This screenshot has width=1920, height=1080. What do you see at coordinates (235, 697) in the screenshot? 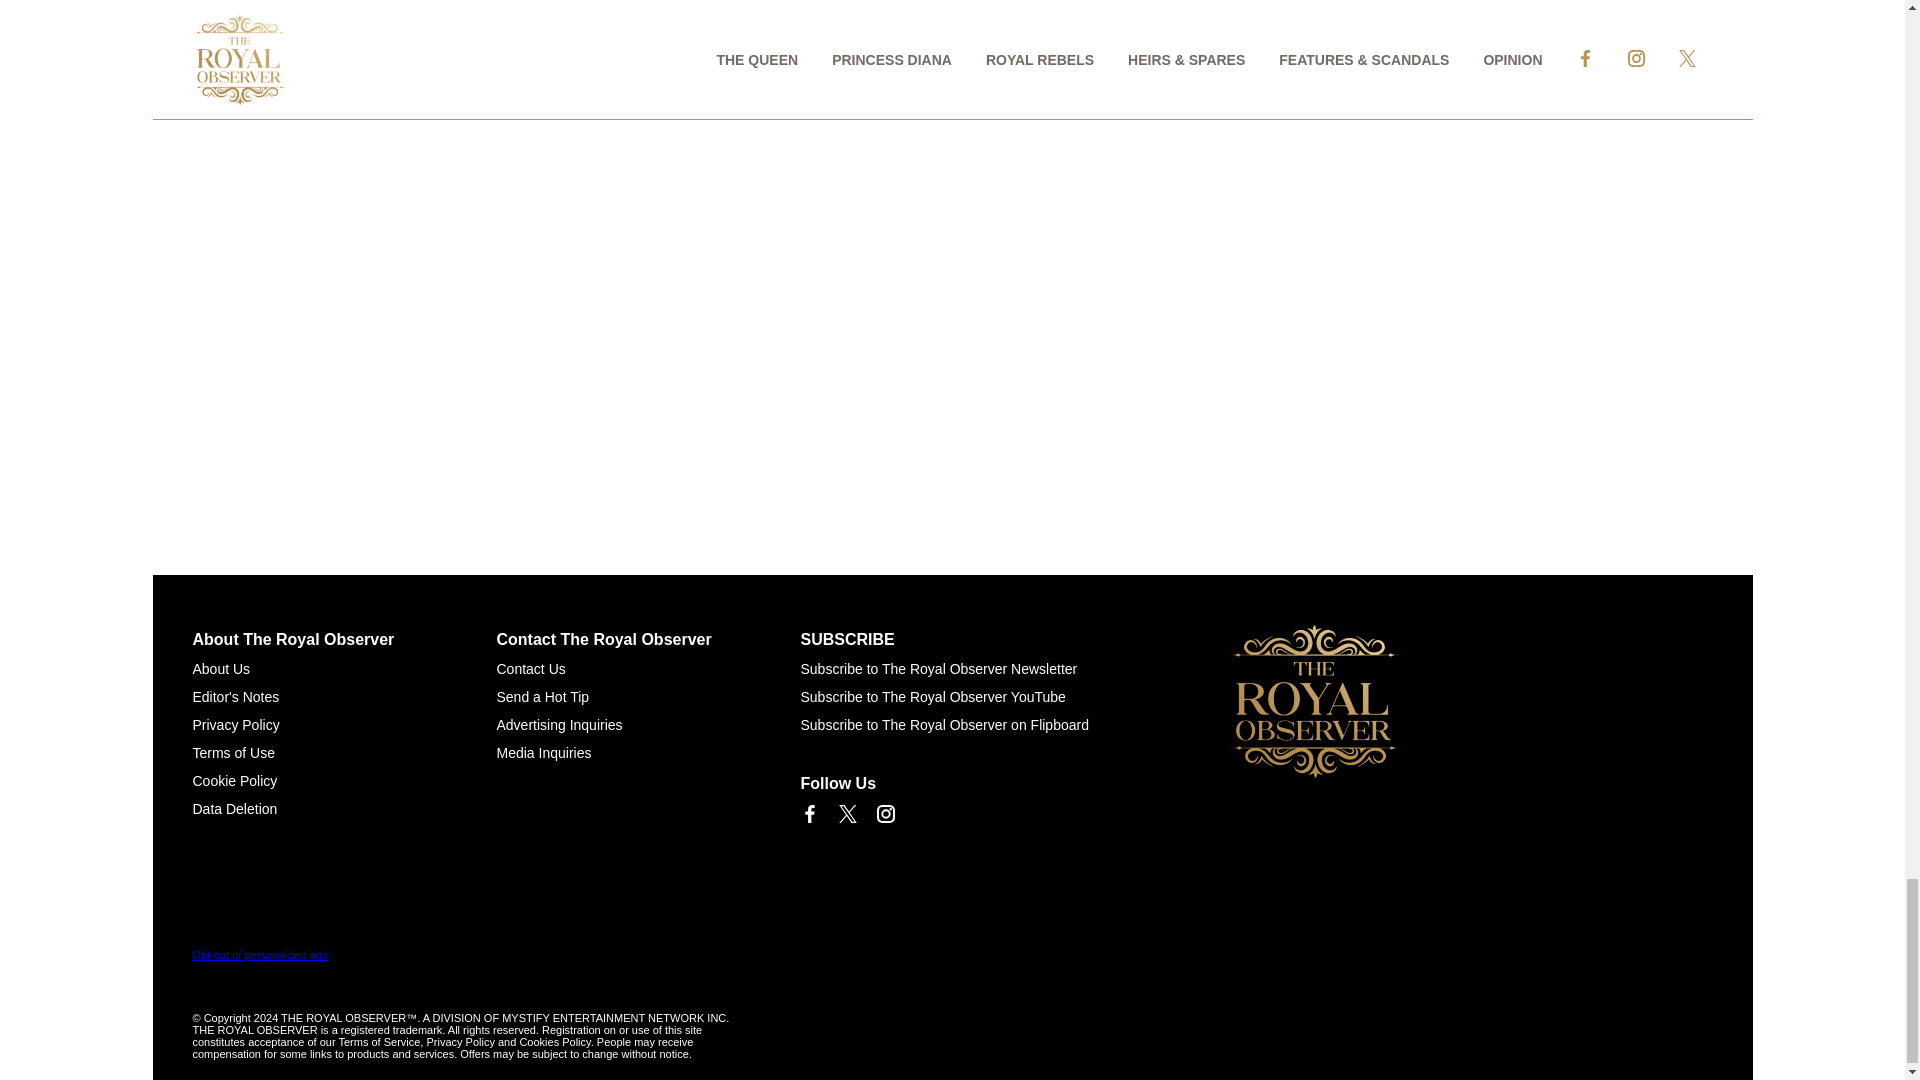
I see `Editor's Notes` at bounding box center [235, 697].